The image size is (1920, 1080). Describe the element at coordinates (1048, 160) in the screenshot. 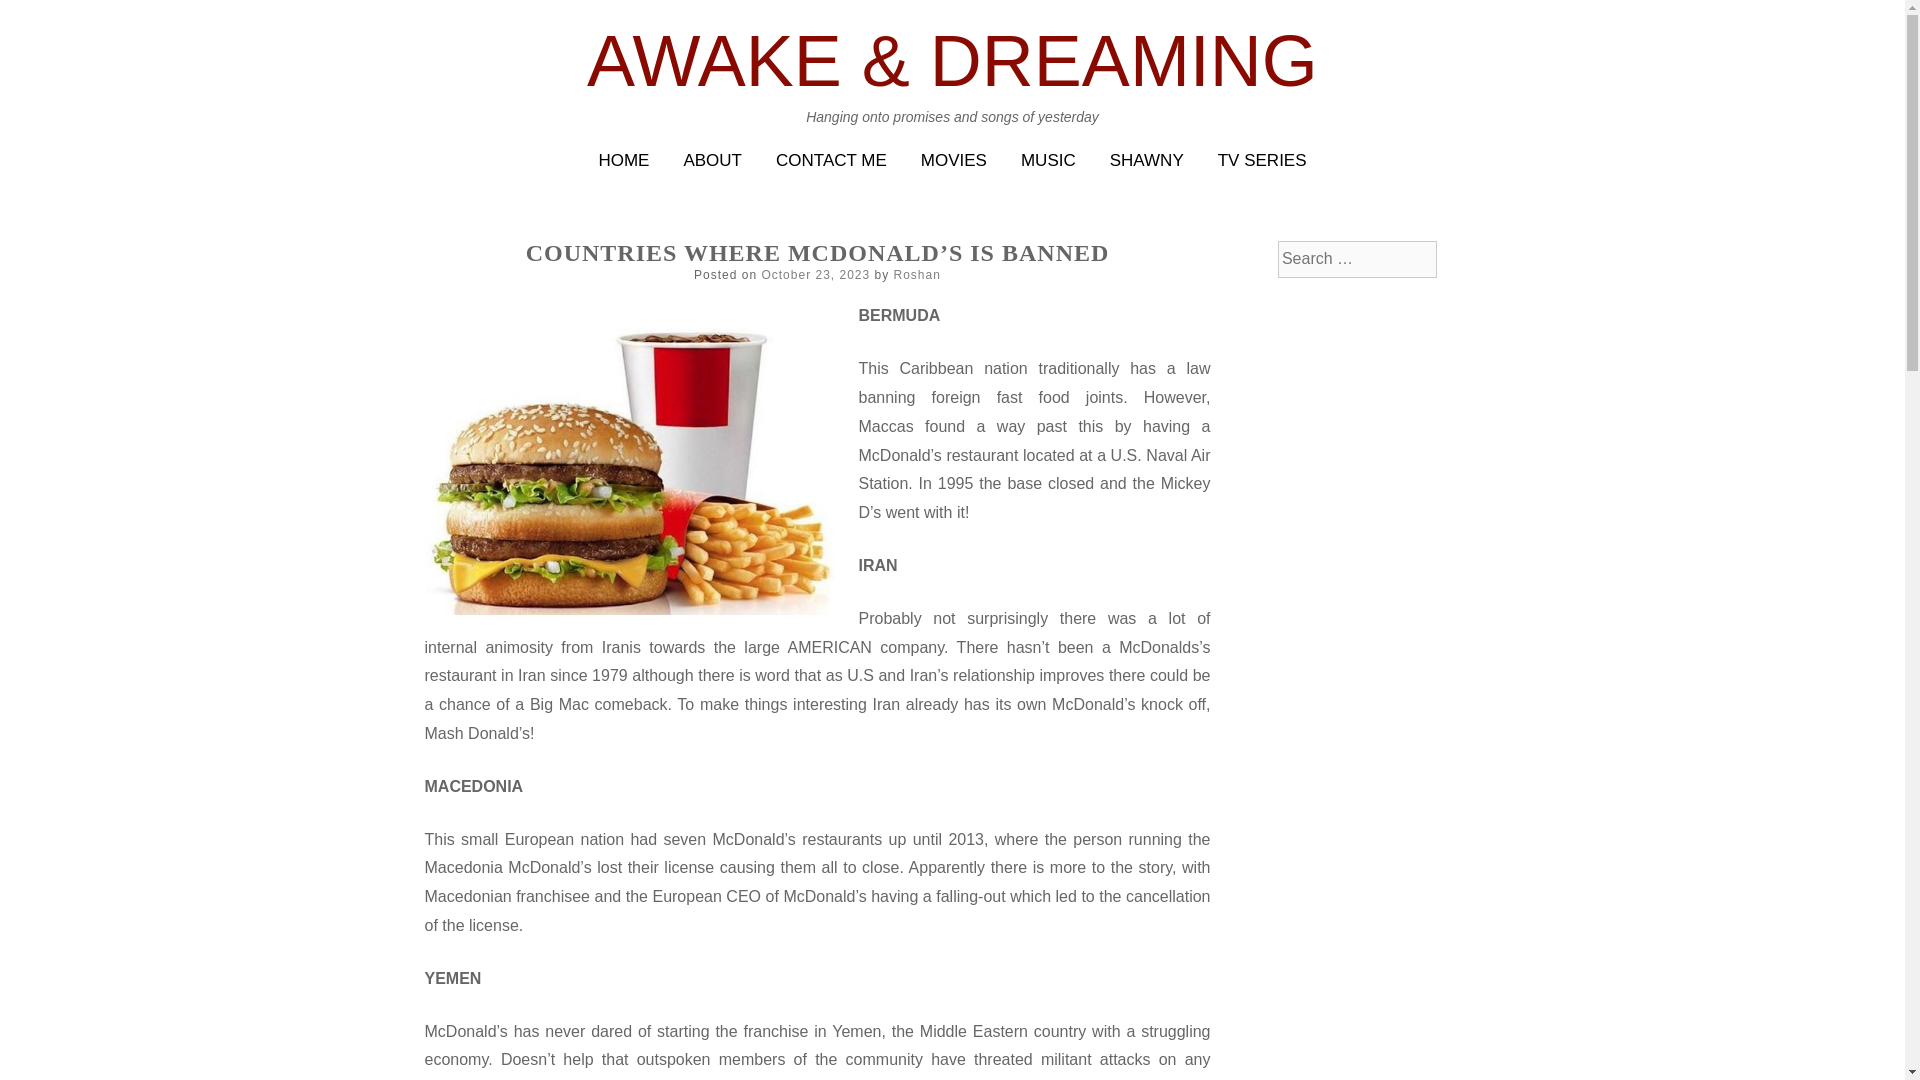

I see `MUSIC` at that location.